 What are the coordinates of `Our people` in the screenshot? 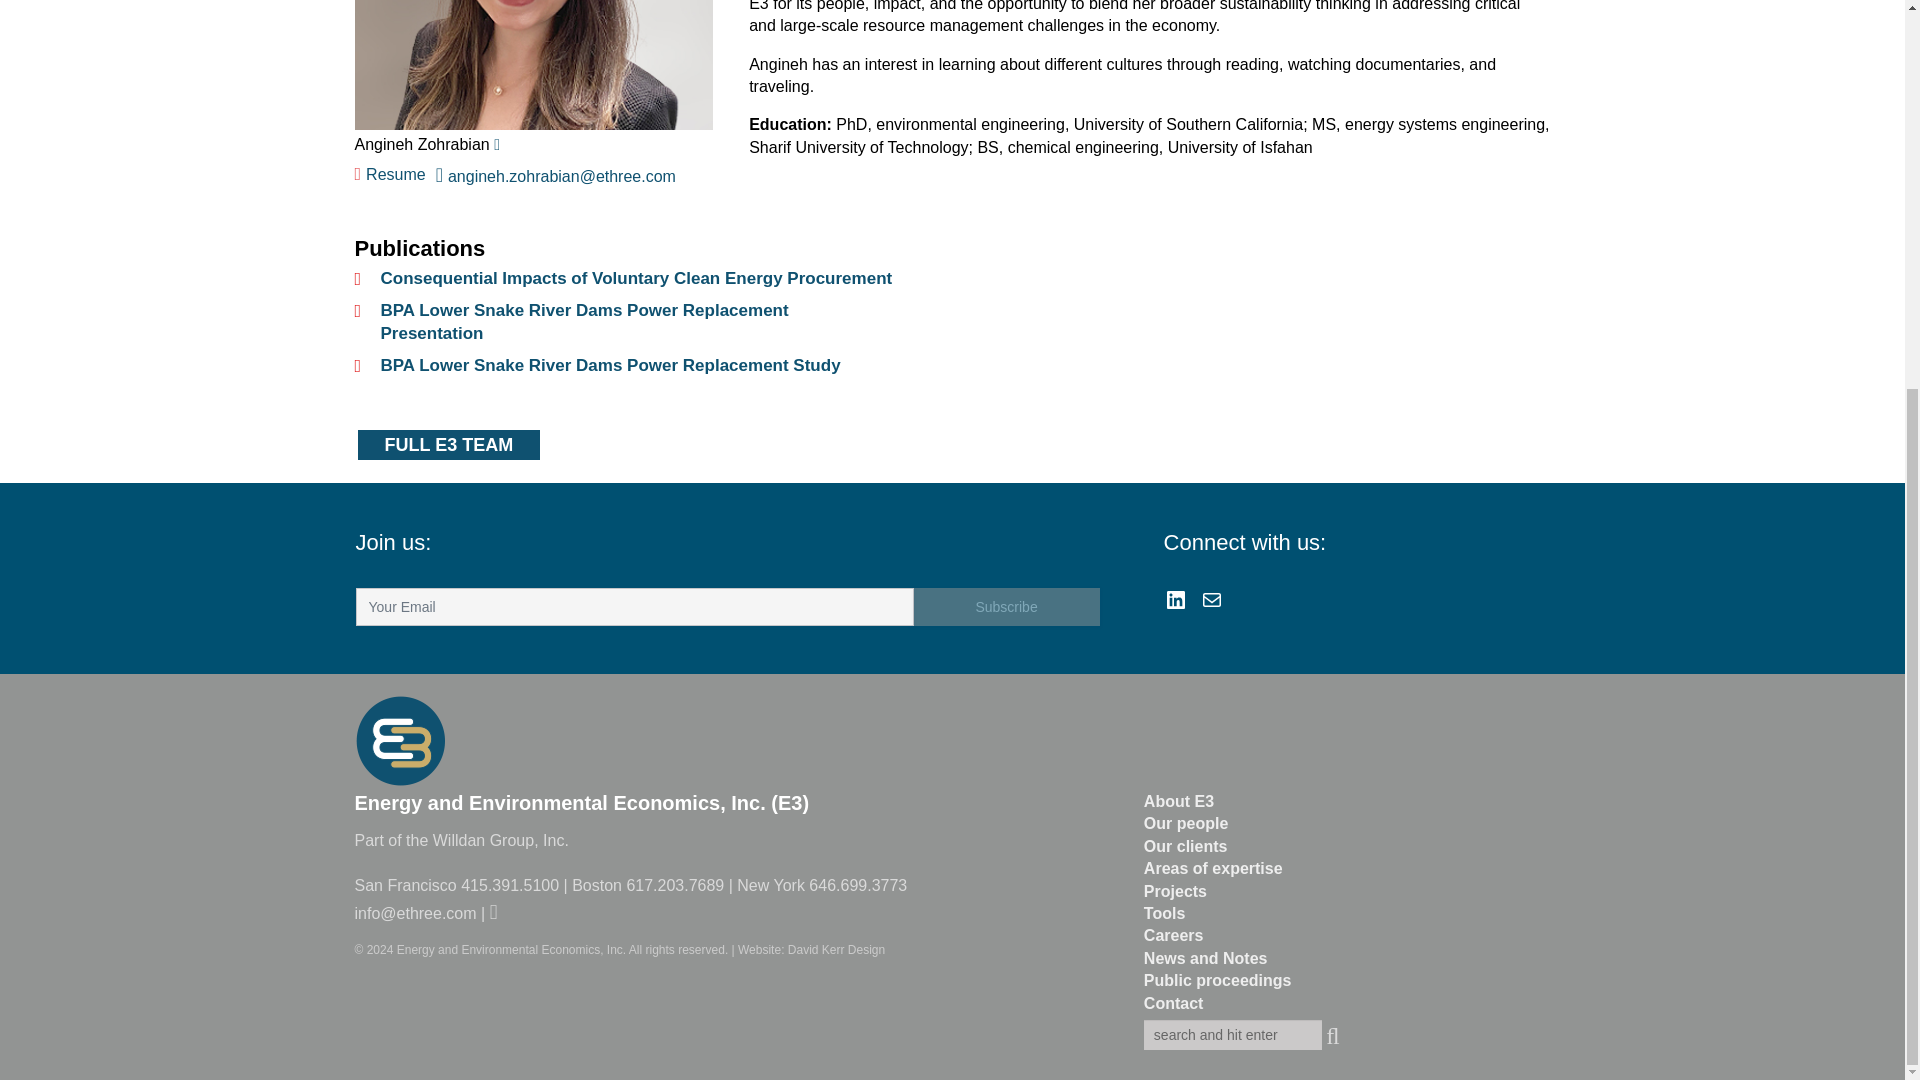 It's located at (1186, 823).